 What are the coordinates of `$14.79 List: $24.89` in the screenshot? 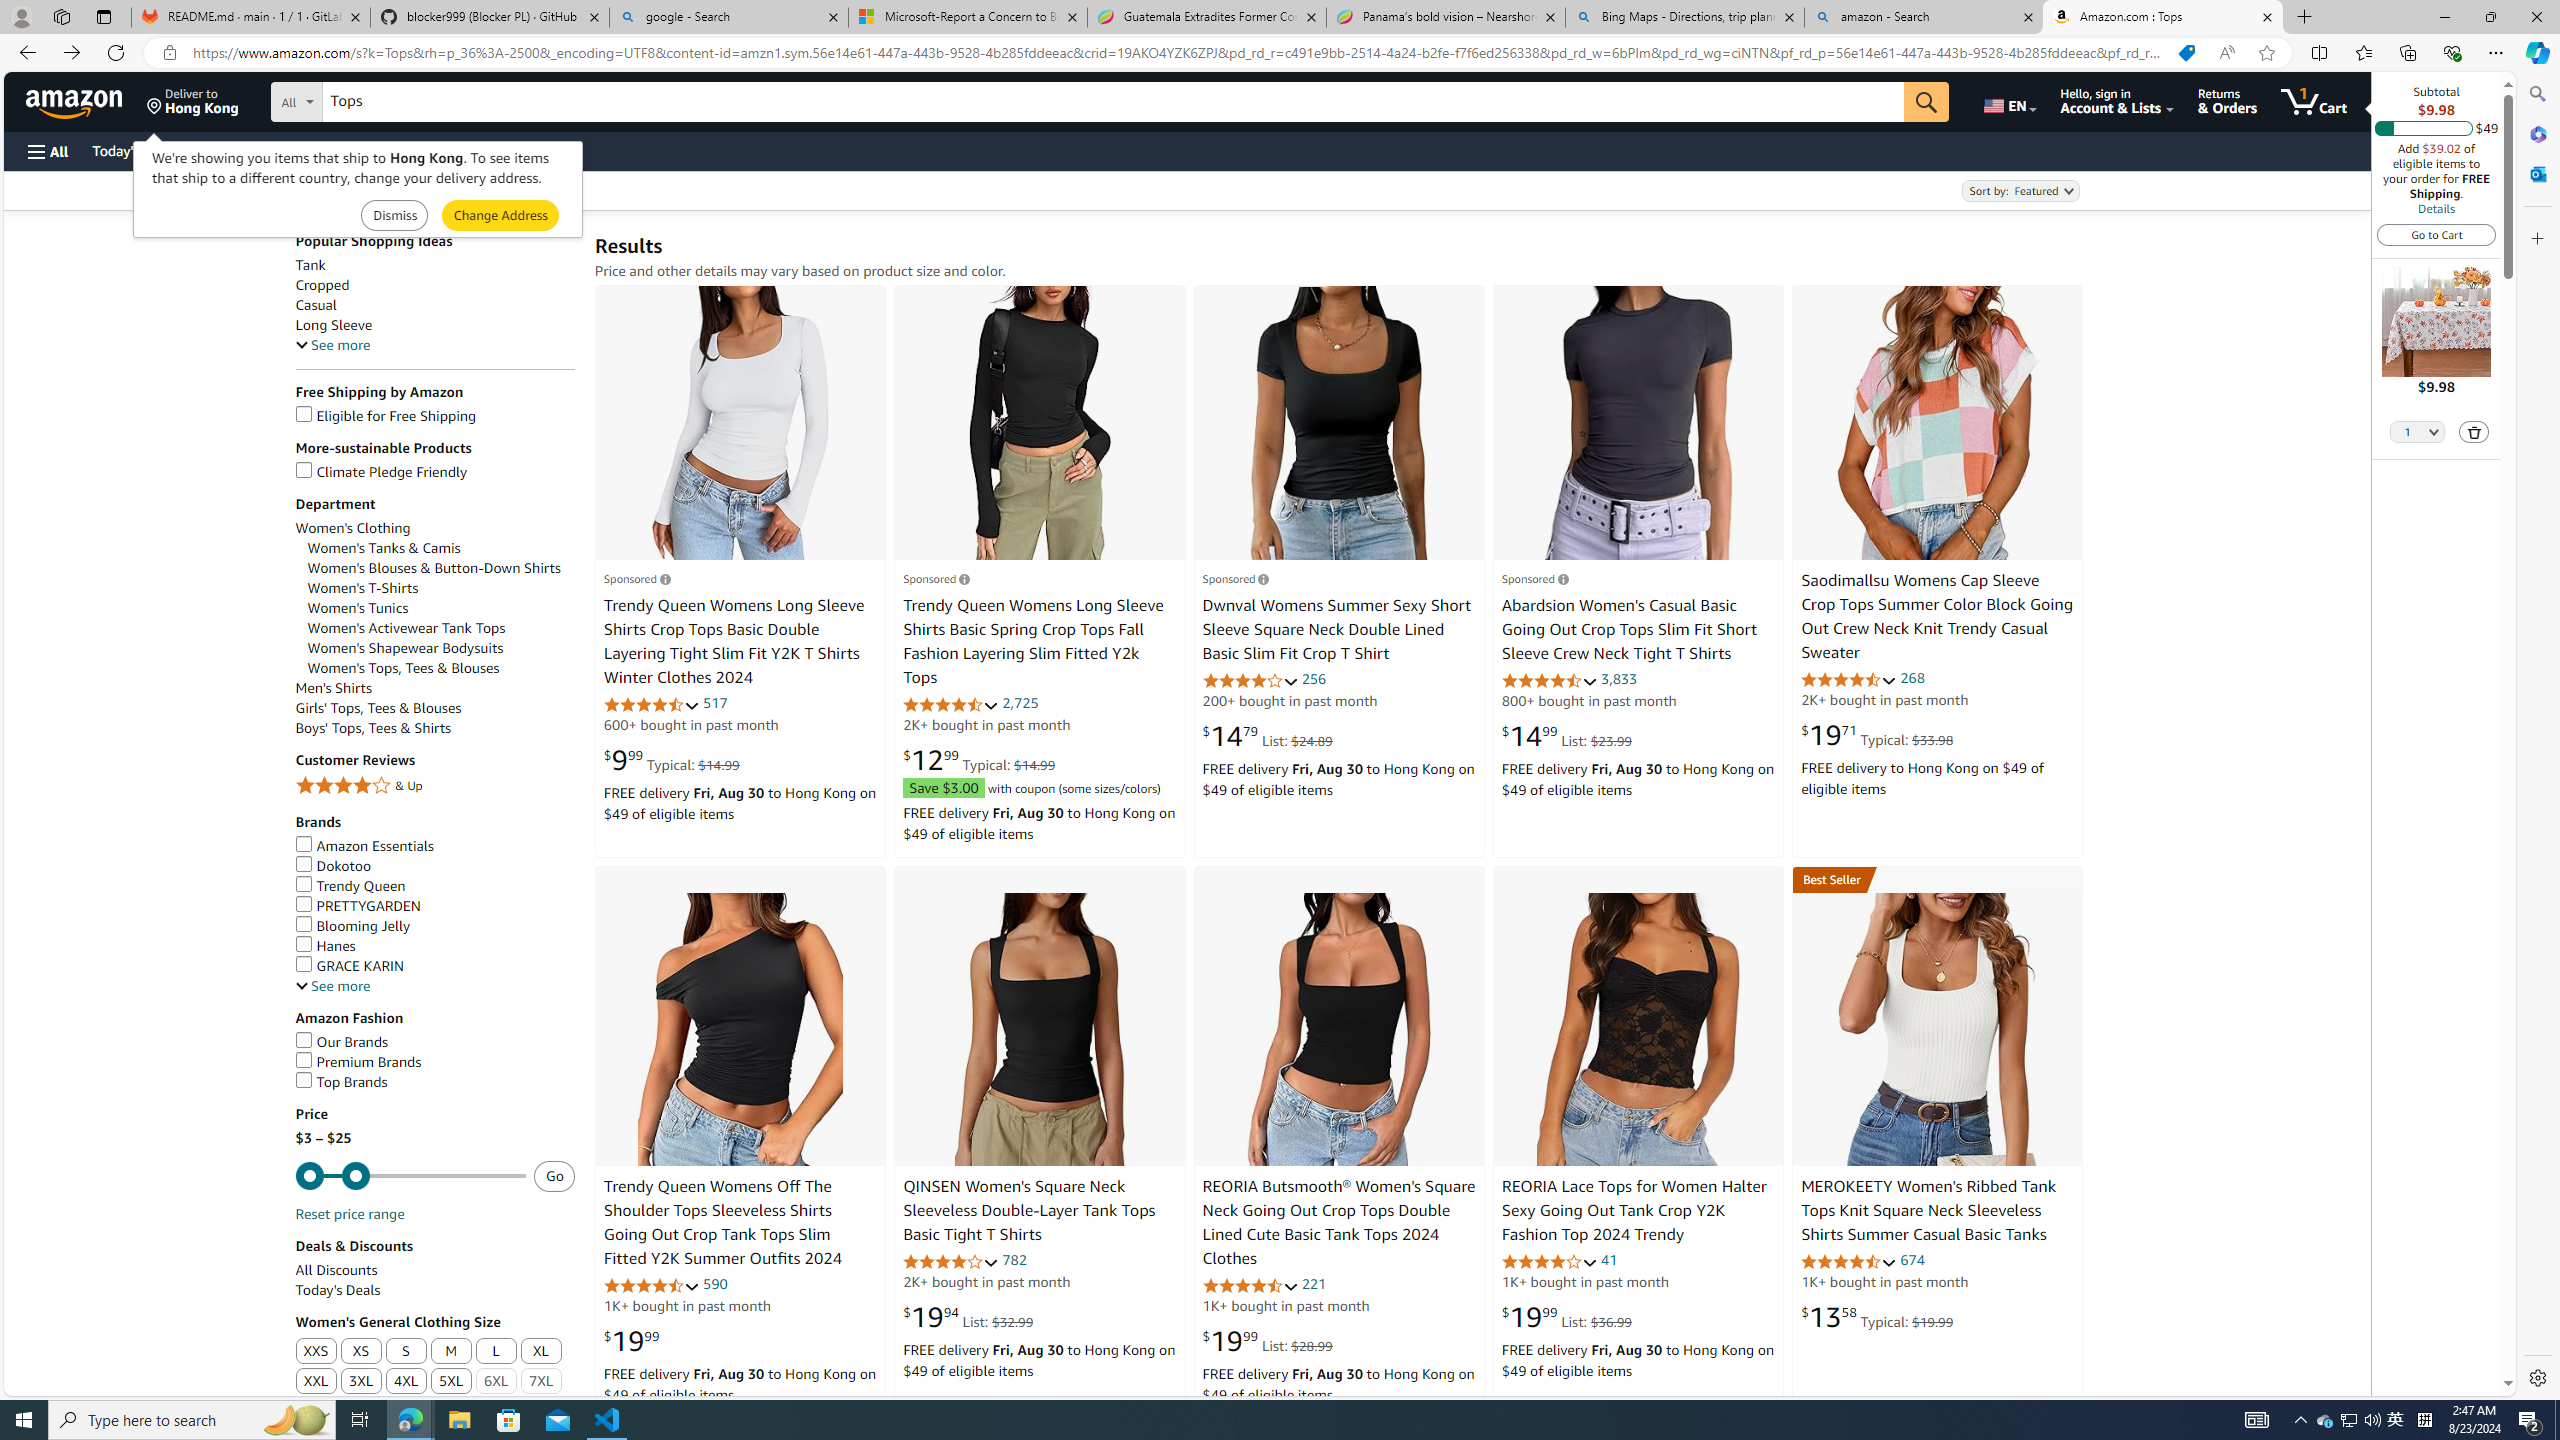 It's located at (1268, 736).